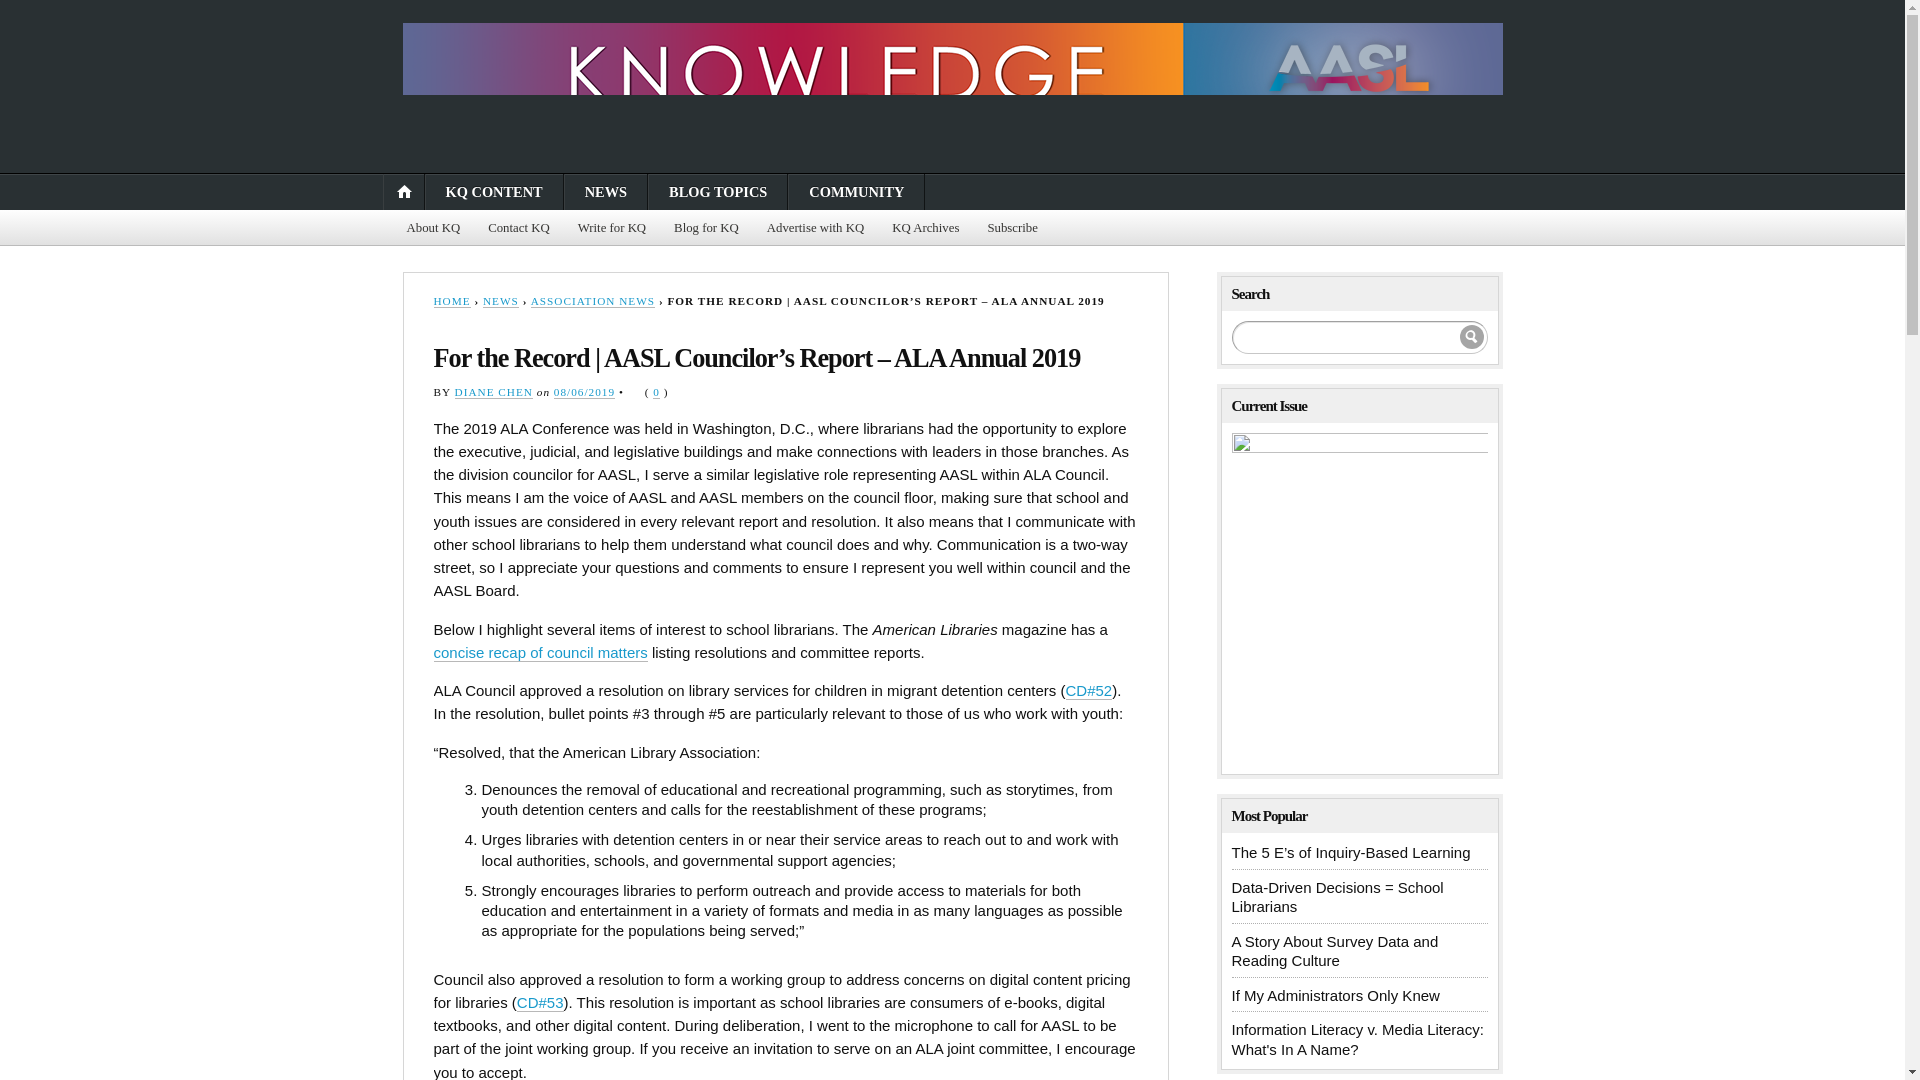 The width and height of the screenshot is (1920, 1080). Describe the element at coordinates (452, 300) in the screenshot. I see `HOME` at that location.